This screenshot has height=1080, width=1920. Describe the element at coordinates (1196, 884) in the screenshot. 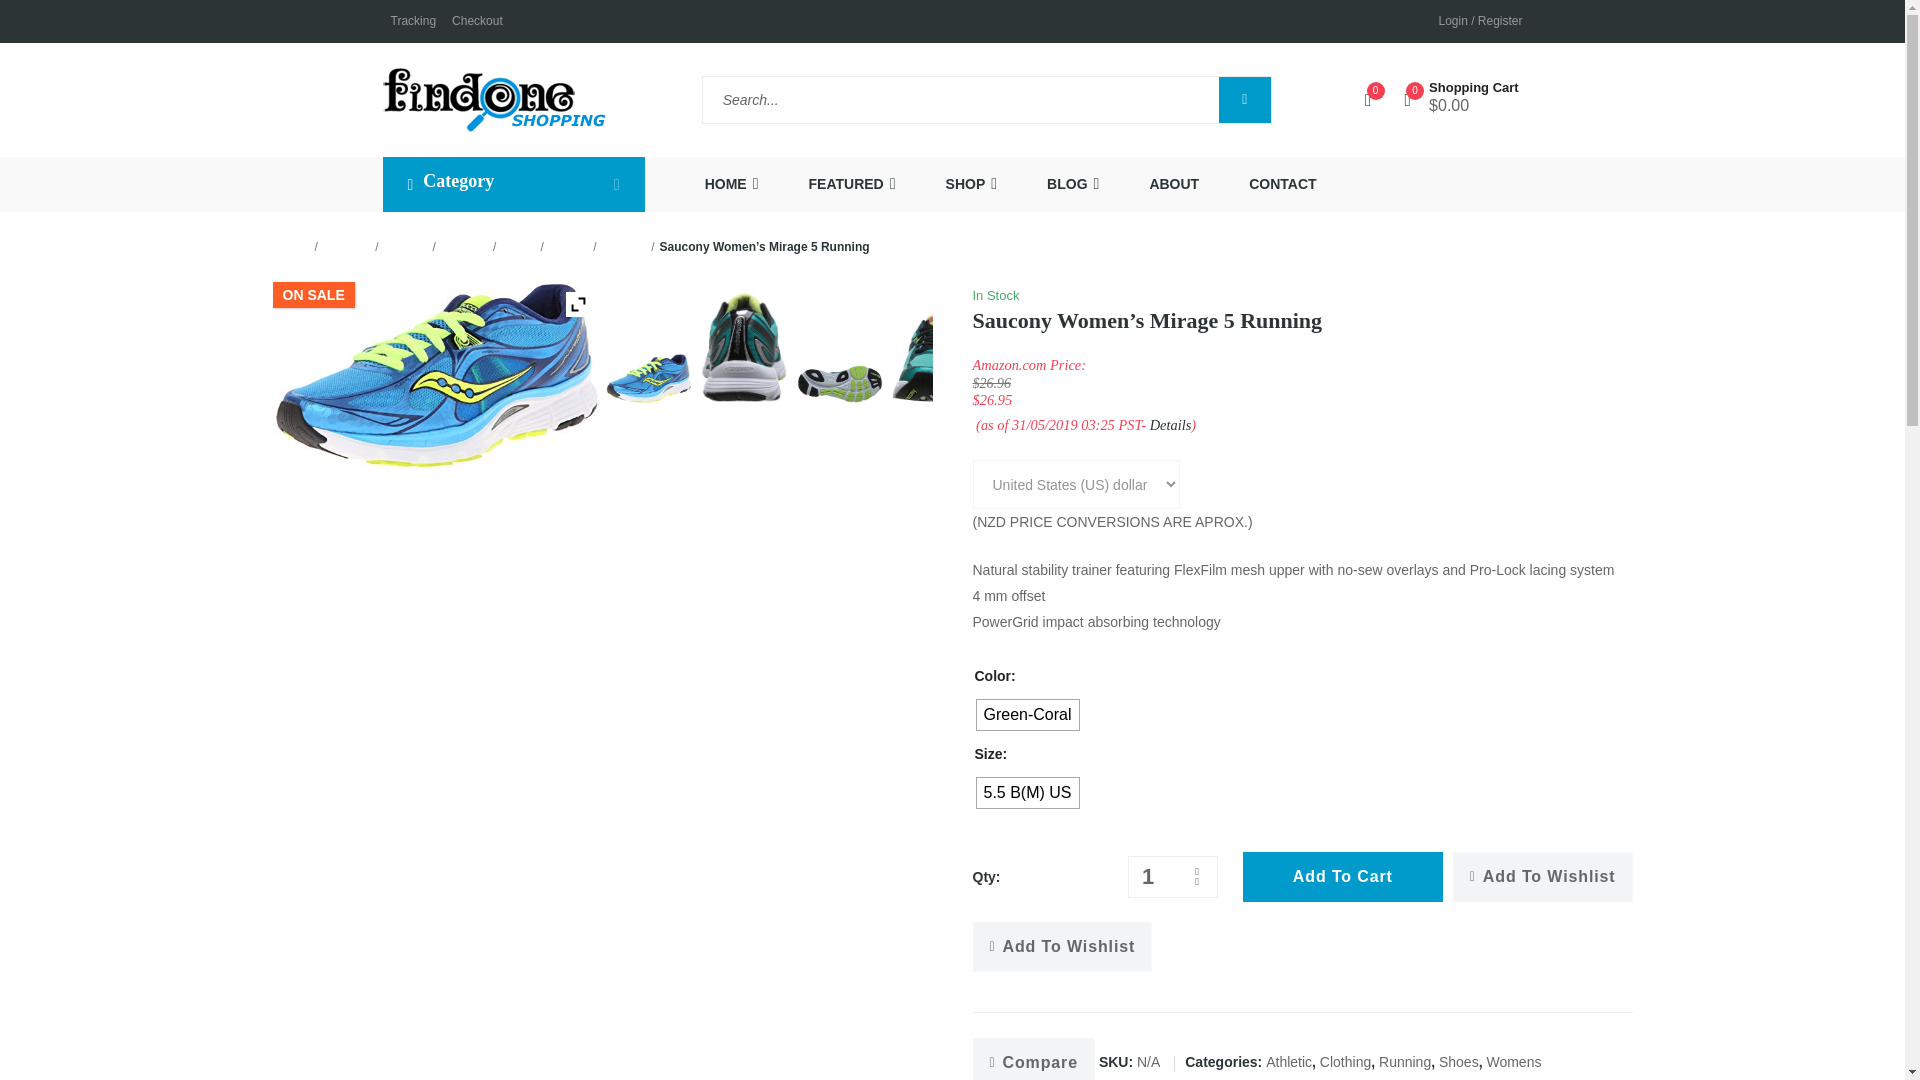

I see `-` at that location.